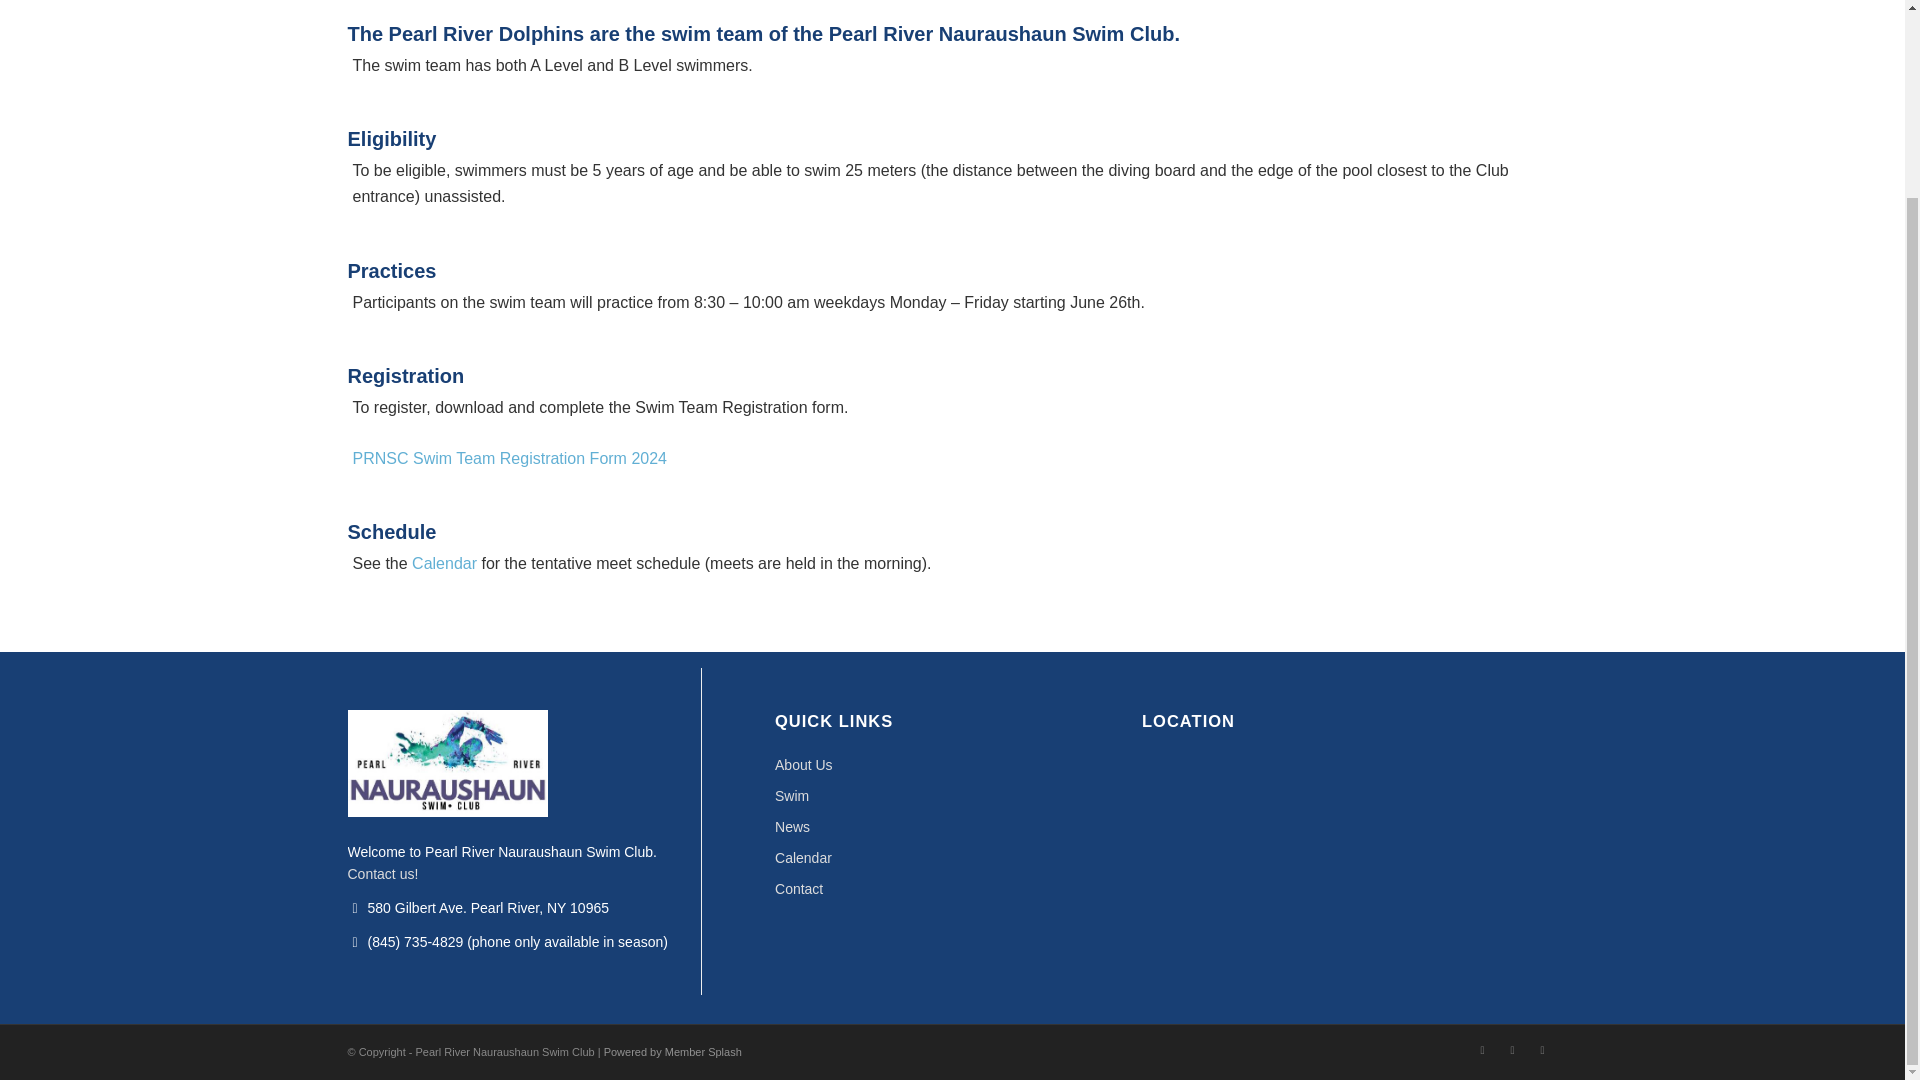 Image resolution: width=1920 pixels, height=1080 pixels. I want to click on Contact us!, so click(382, 874).